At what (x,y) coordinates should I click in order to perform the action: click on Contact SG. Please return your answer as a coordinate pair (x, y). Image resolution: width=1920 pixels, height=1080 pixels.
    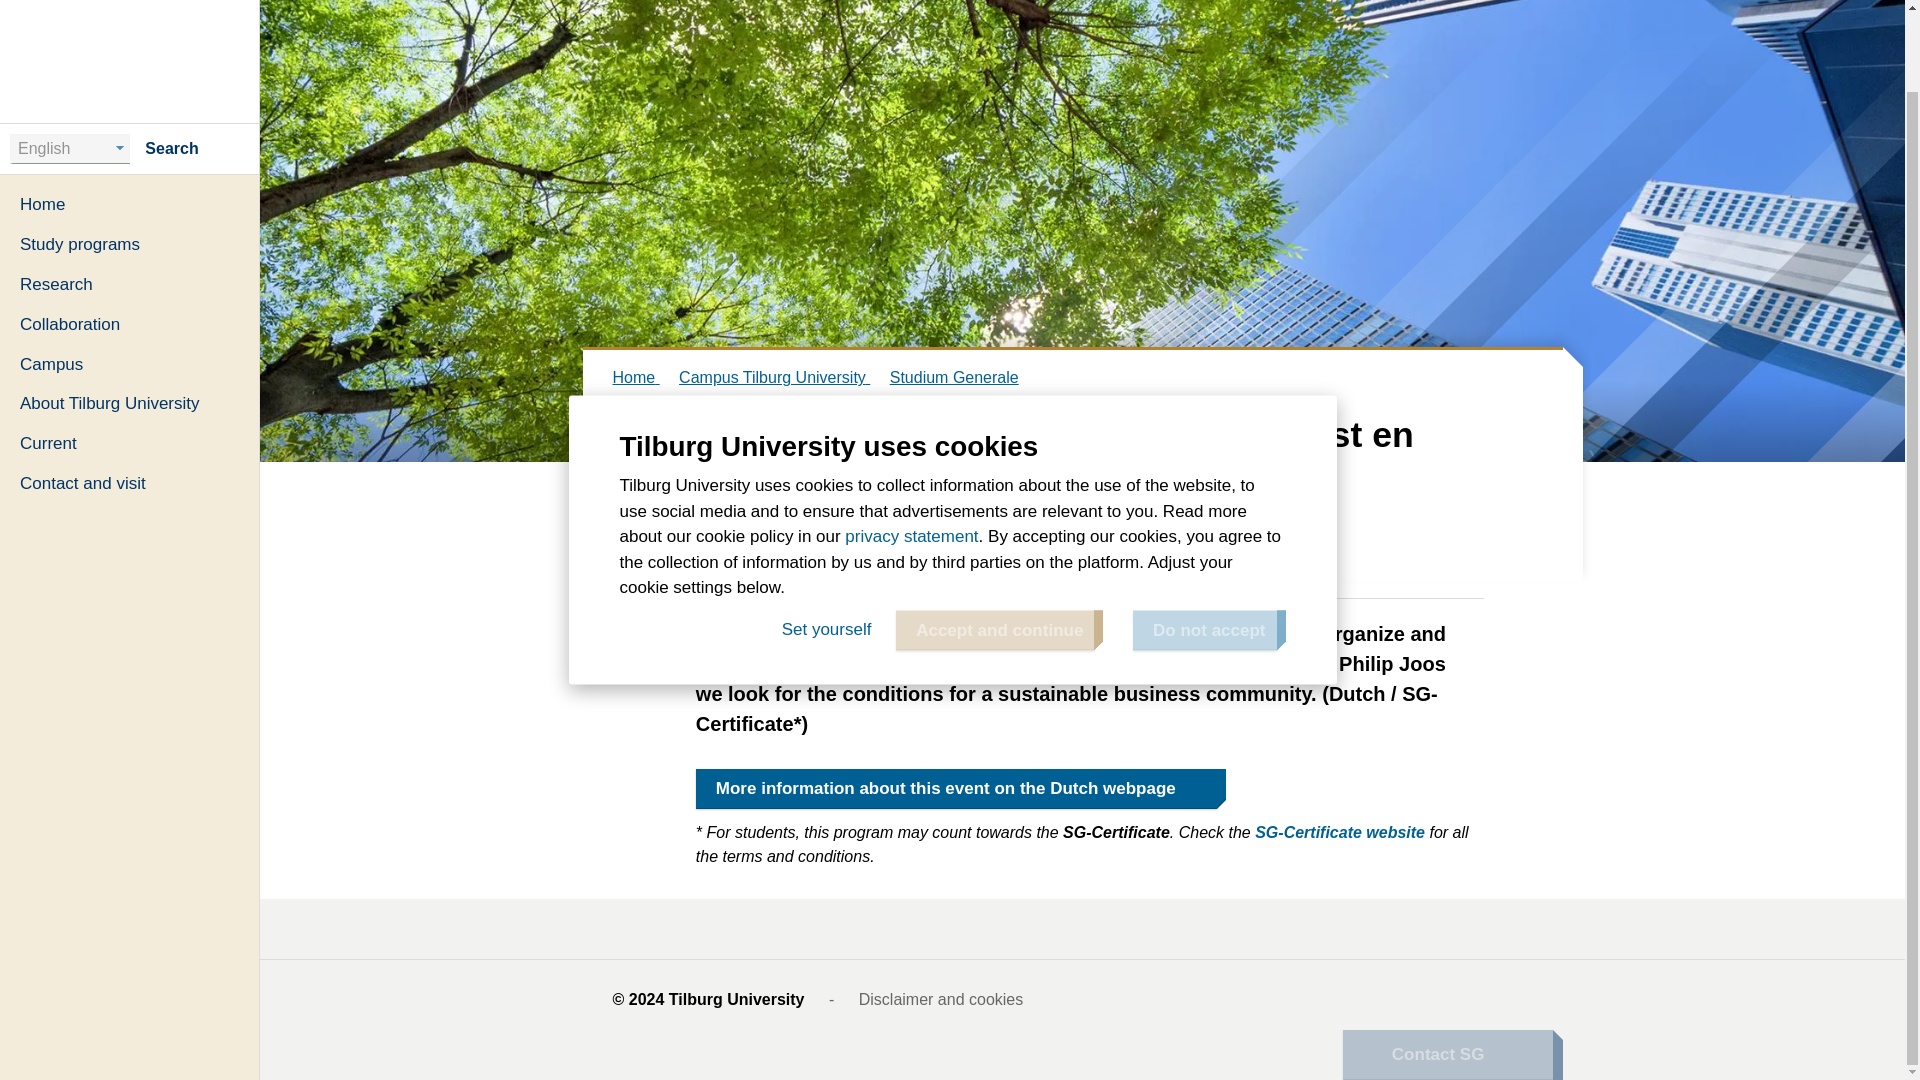
    Looking at the image, I should click on (1446, 968).